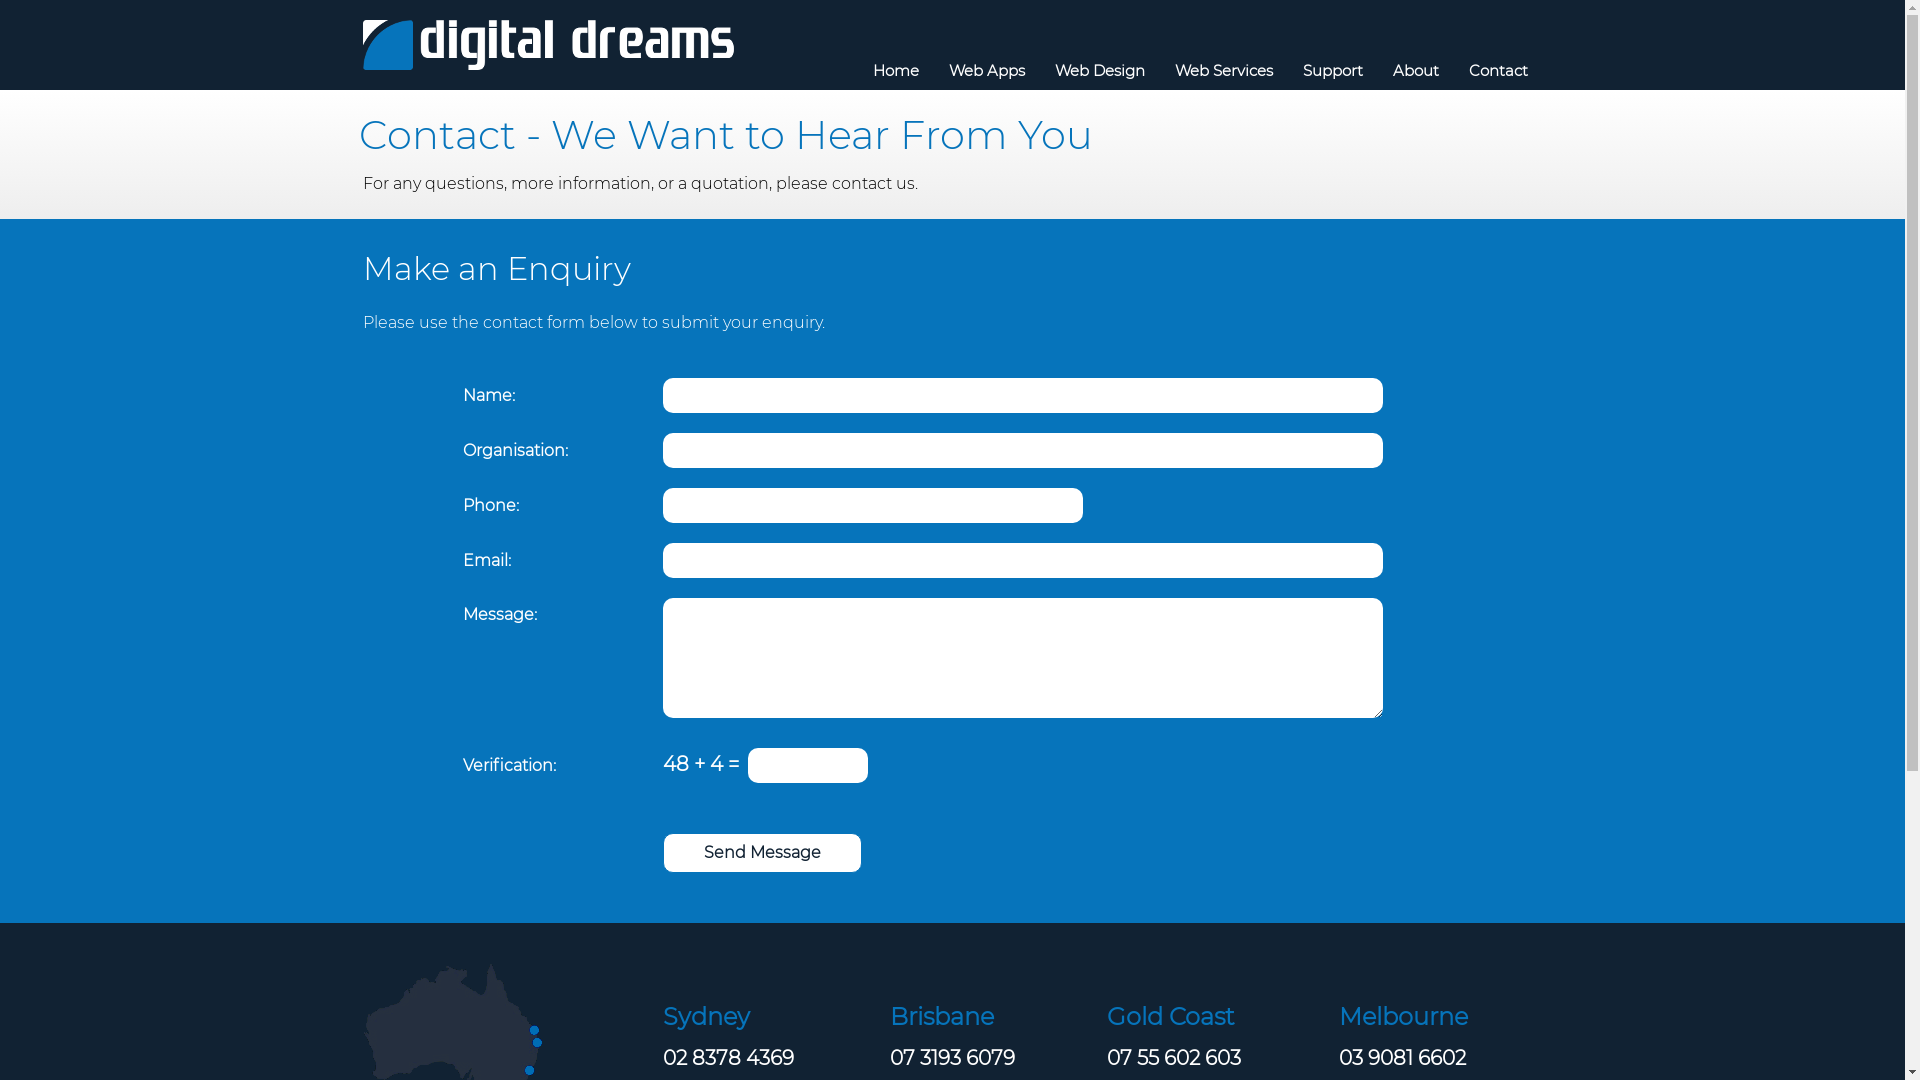 The height and width of the screenshot is (1080, 1920). What do you see at coordinates (1416, 70) in the screenshot?
I see `About` at bounding box center [1416, 70].